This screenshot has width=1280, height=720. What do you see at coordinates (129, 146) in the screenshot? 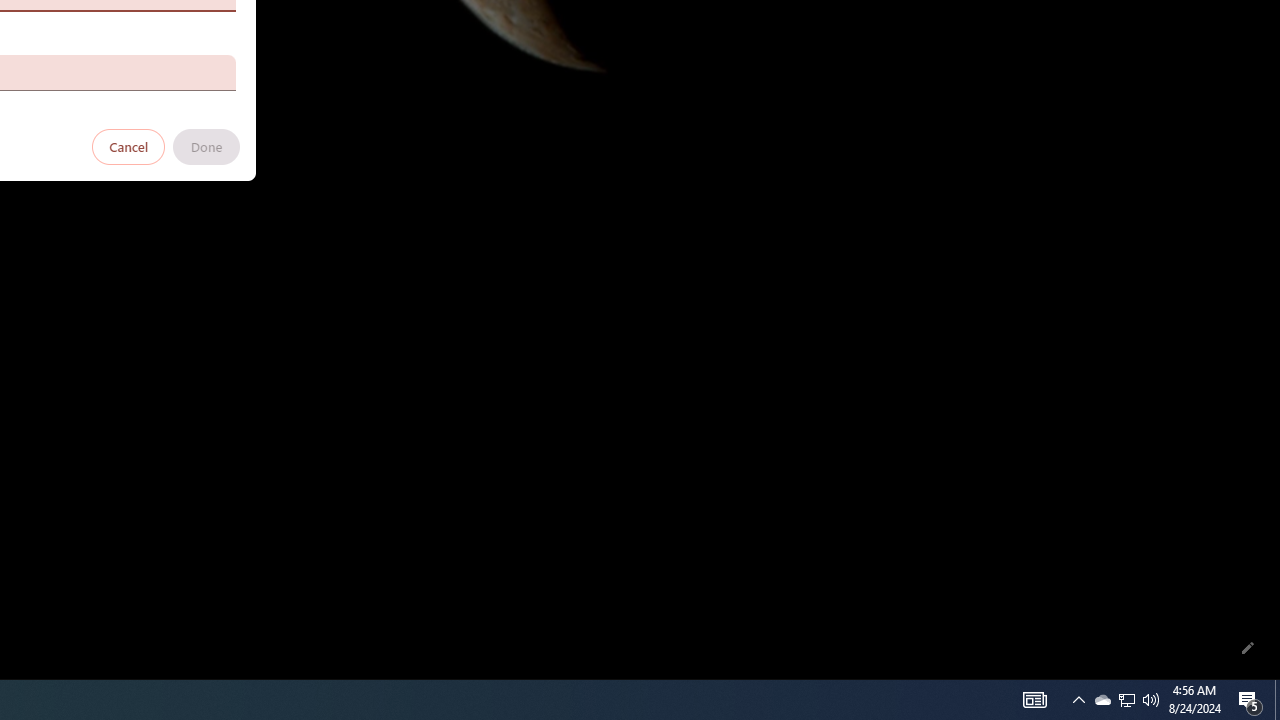
I see `Cancel` at bounding box center [129, 146].